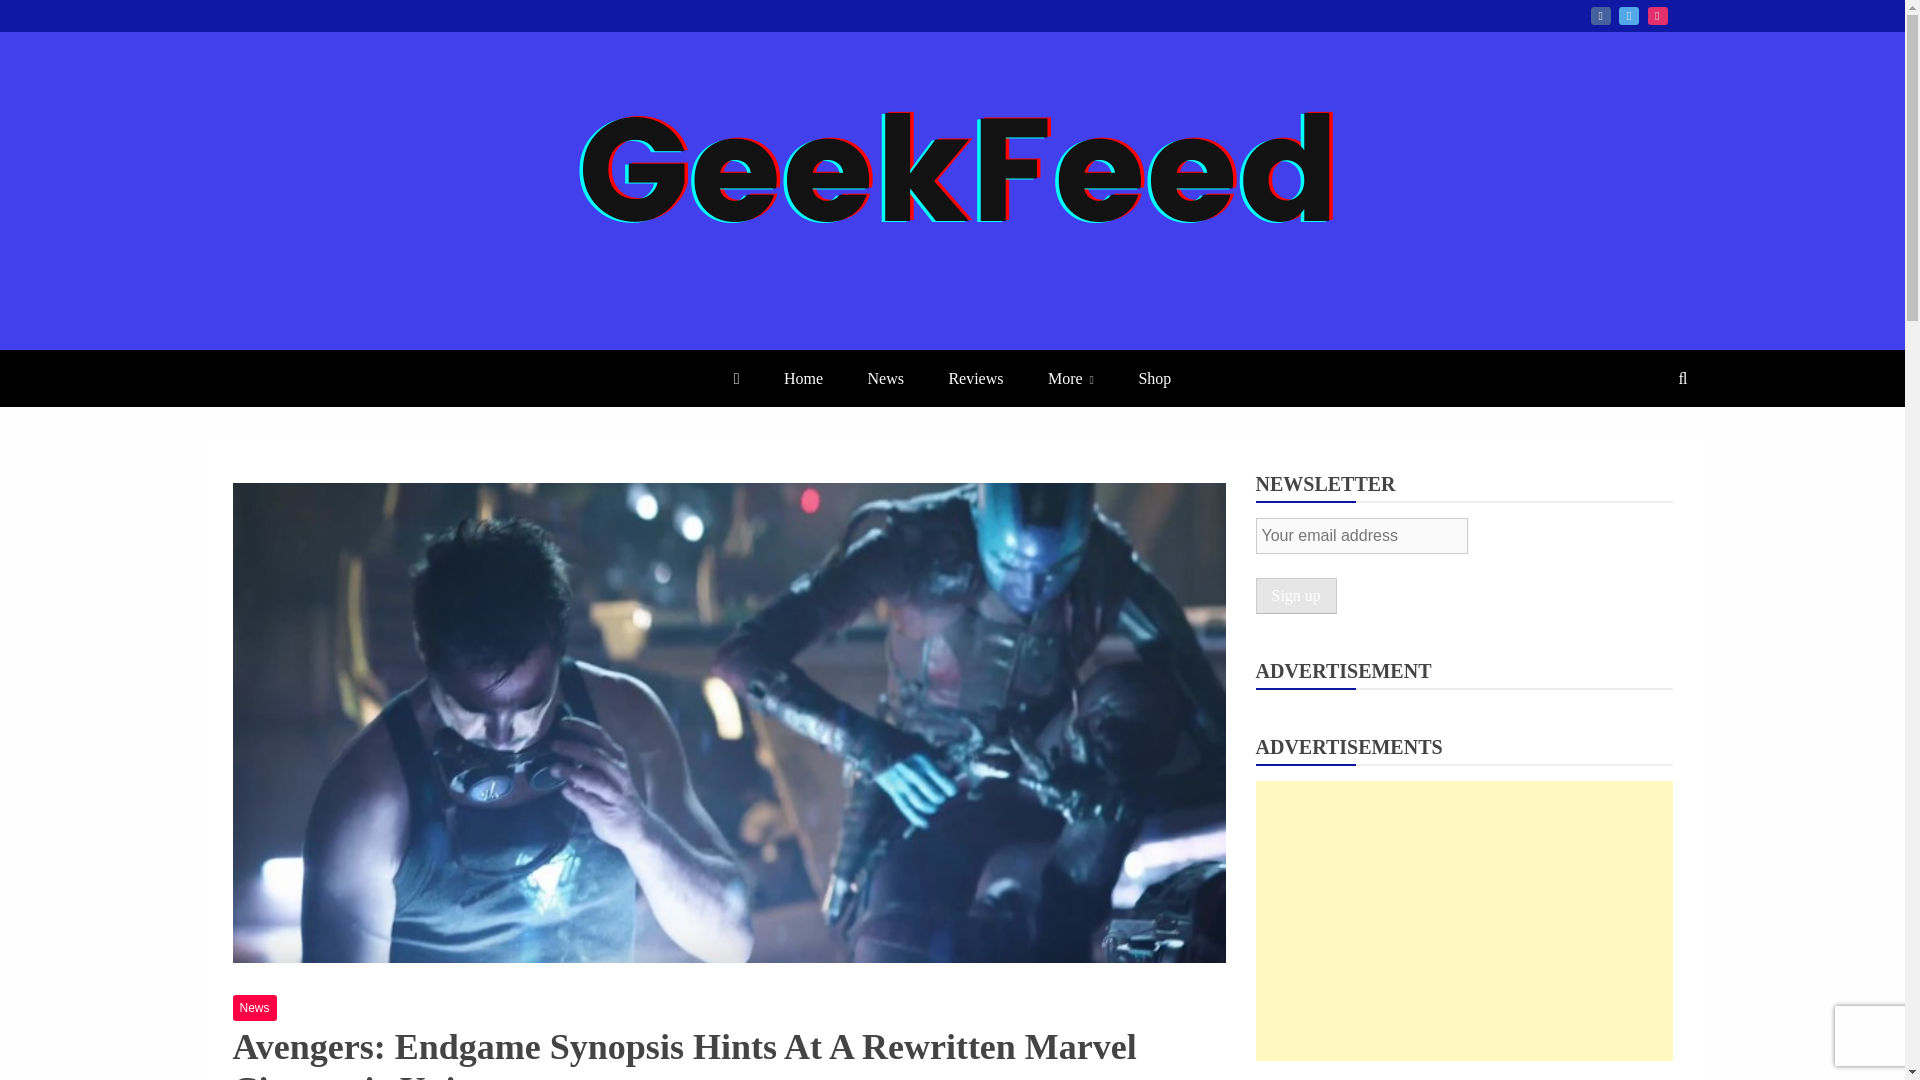  Describe the element at coordinates (1464, 920) in the screenshot. I see `Advertisement` at that location.